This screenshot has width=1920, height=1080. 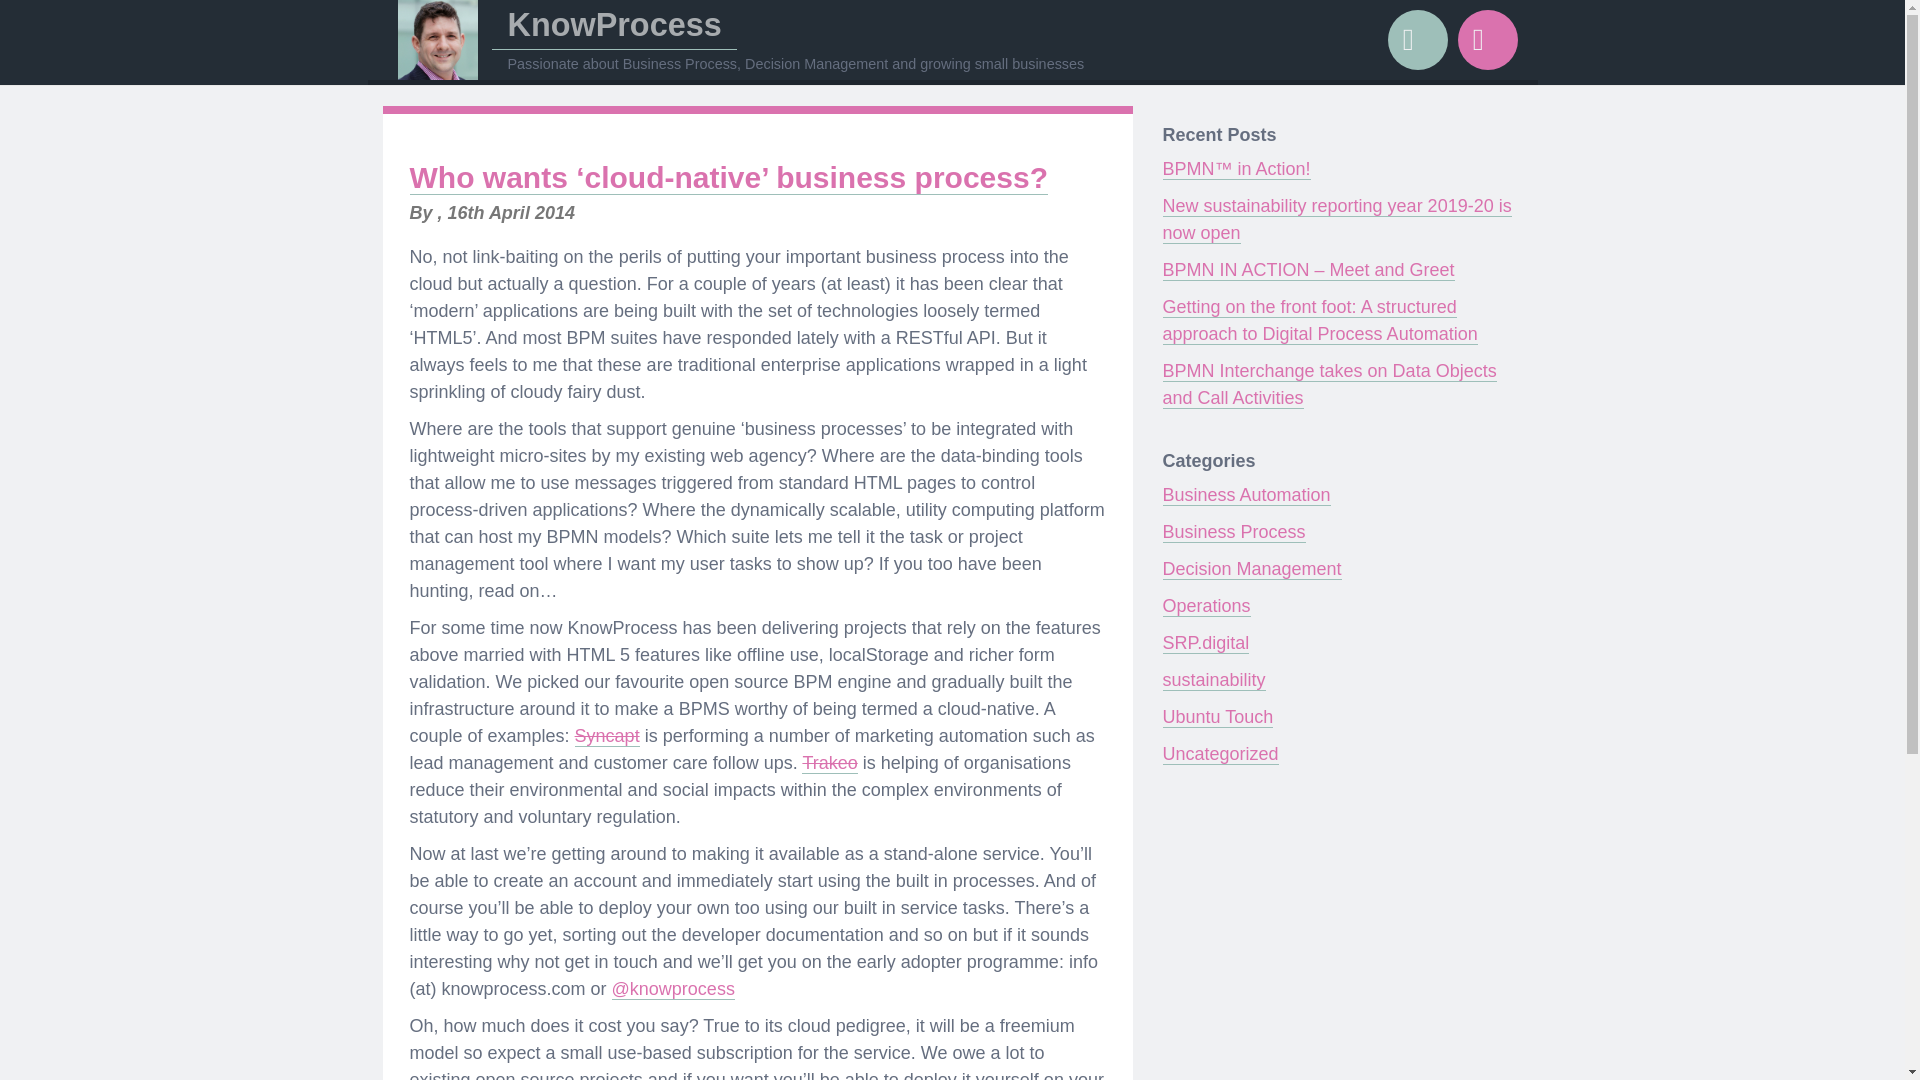 I want to click on Business Automation, so click(x=1246, y=495).